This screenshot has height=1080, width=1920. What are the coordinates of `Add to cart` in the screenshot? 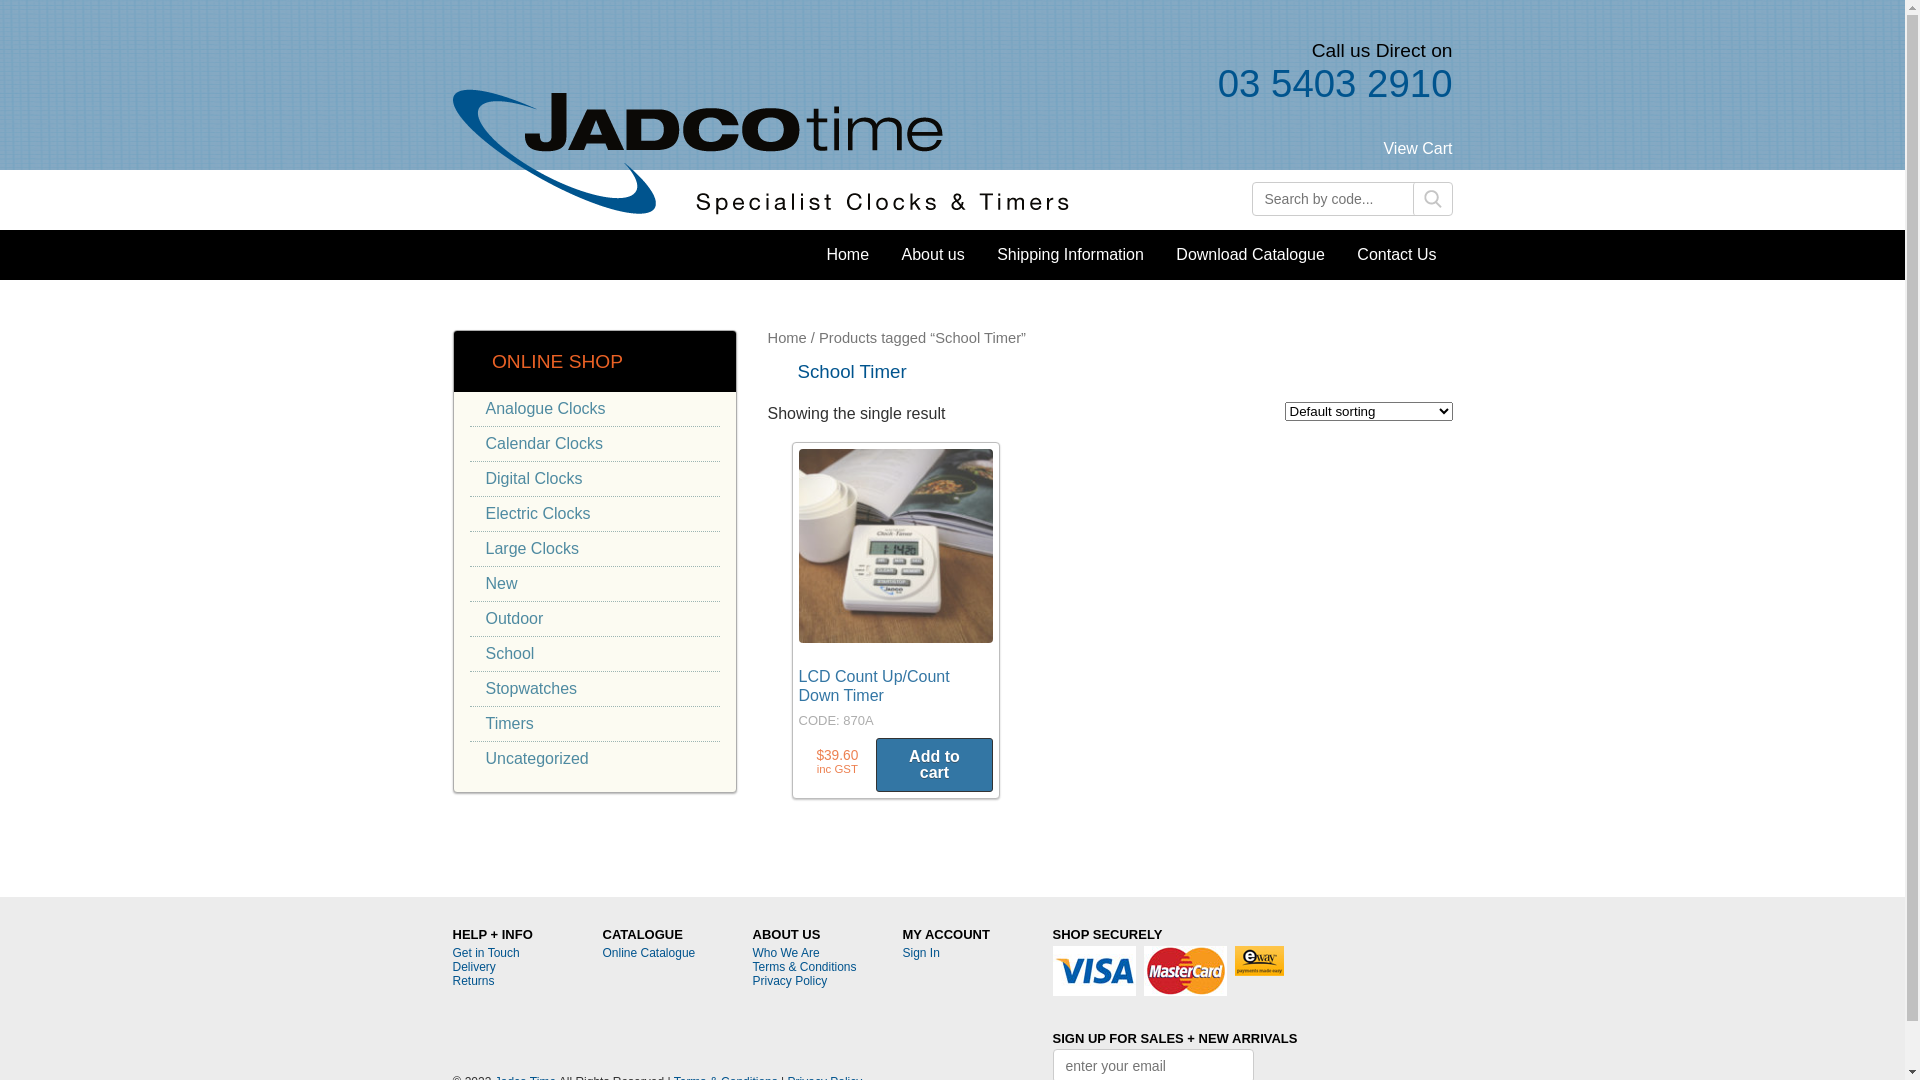 It's located at (934, 765).